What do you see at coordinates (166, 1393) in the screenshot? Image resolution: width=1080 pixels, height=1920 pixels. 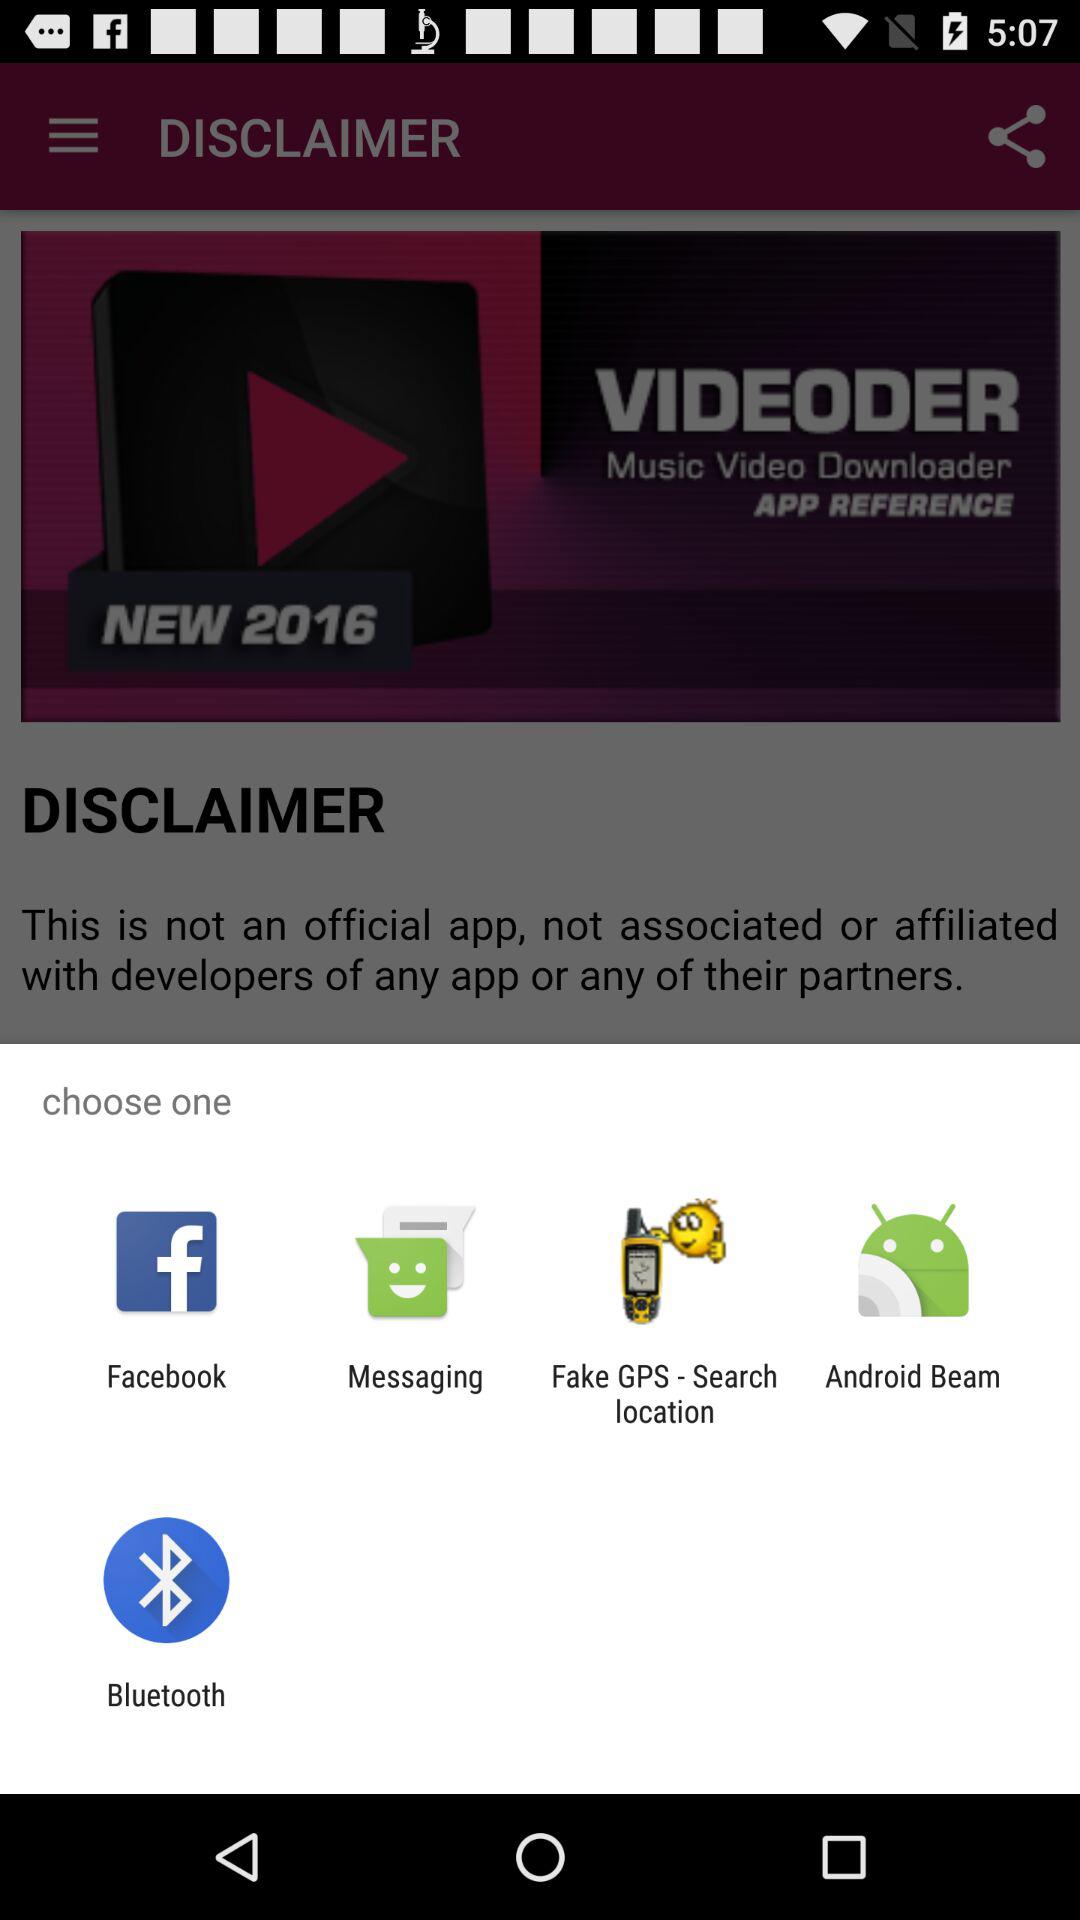 I see `jump to facebook app` at bounding box center [166, 1393].